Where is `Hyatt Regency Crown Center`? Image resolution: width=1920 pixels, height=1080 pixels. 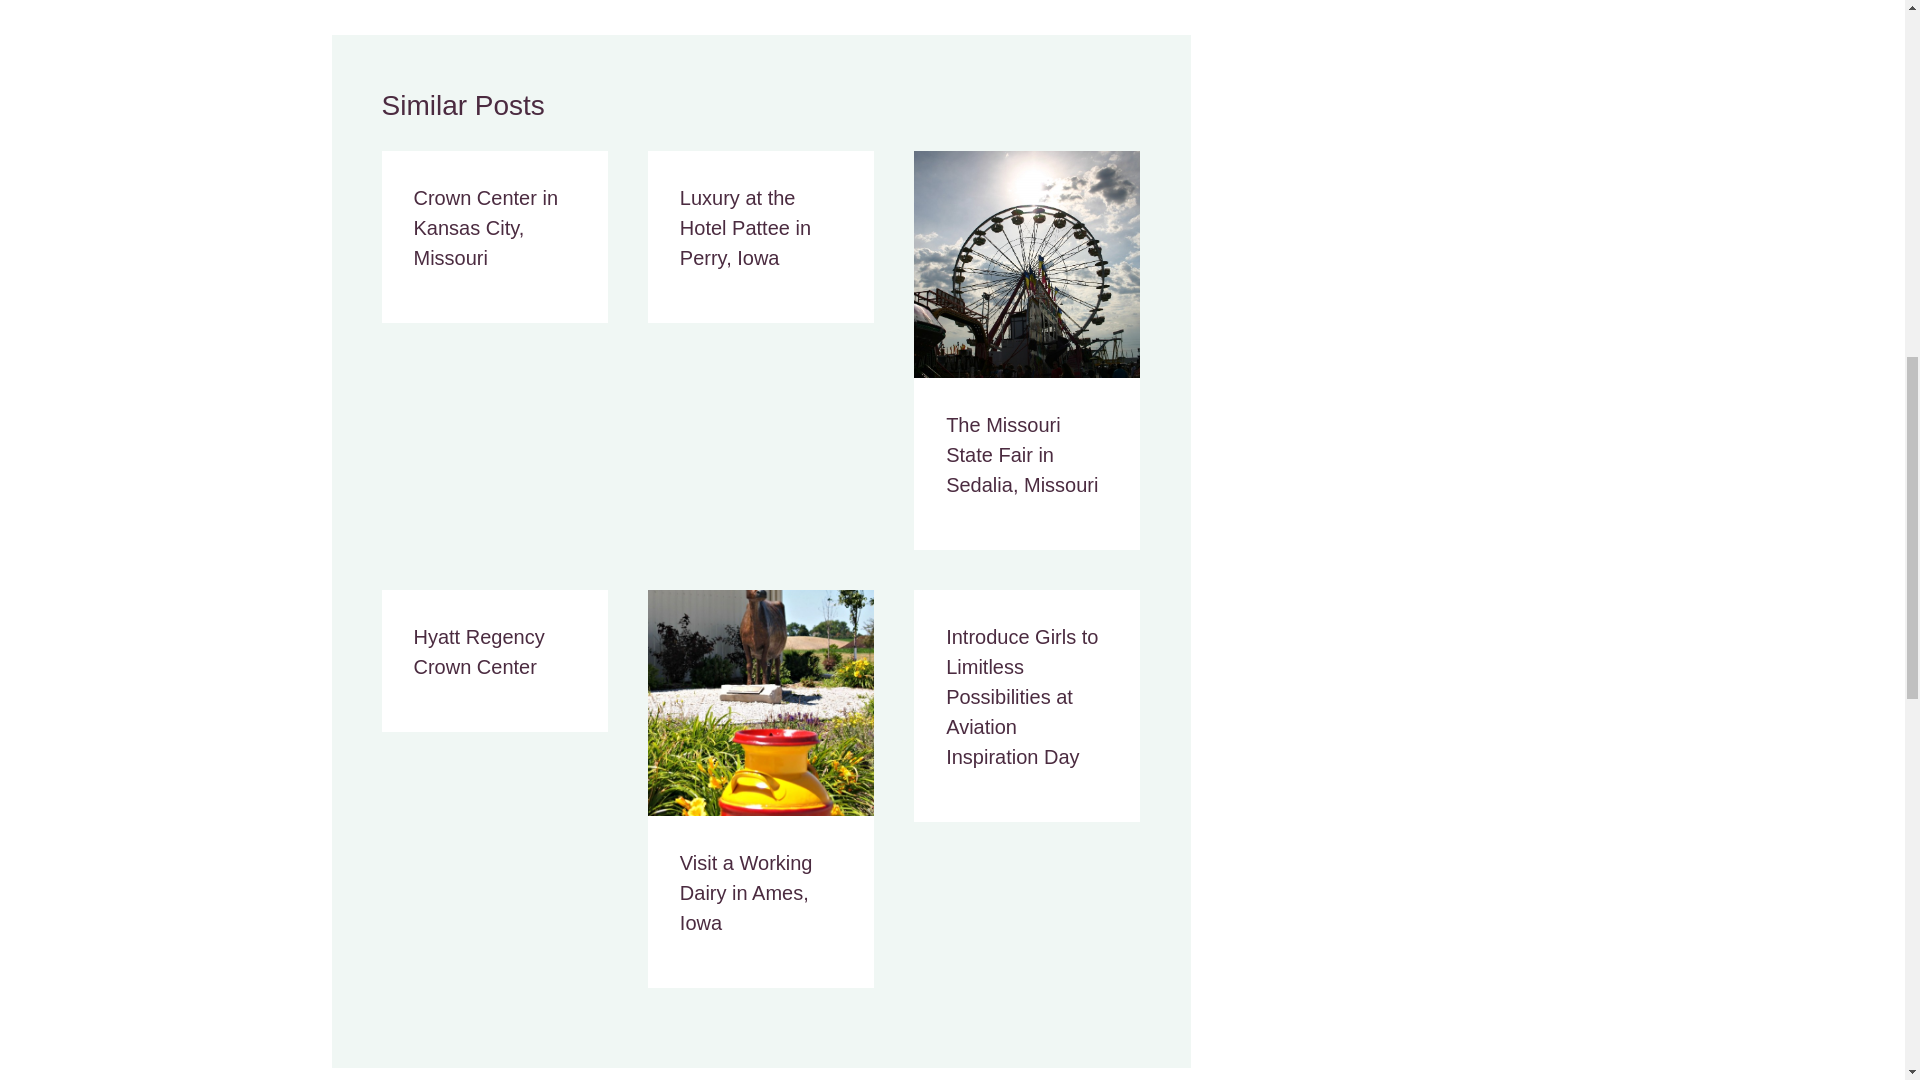
Hyatt Regency Crown Center is located at coordinates (480, 652).